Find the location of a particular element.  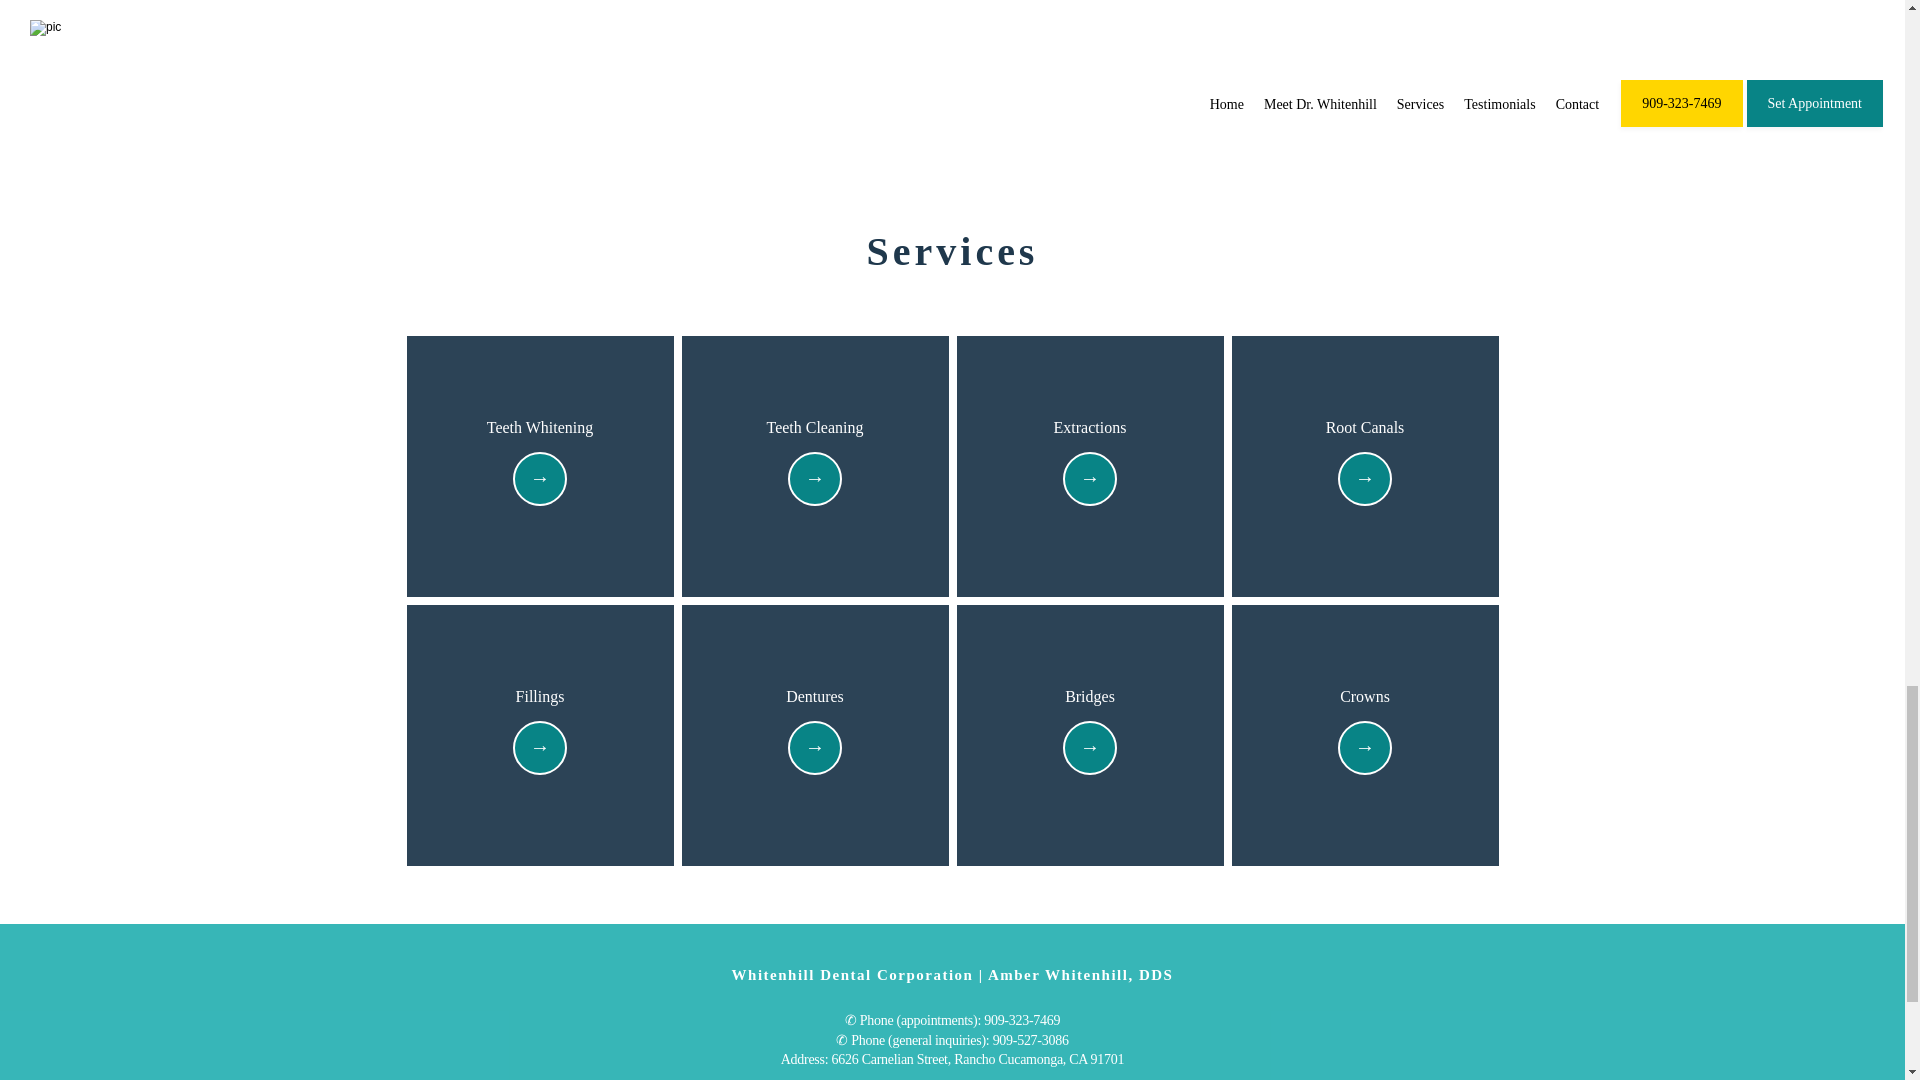

Read More is located at coordinates (1364, 481).